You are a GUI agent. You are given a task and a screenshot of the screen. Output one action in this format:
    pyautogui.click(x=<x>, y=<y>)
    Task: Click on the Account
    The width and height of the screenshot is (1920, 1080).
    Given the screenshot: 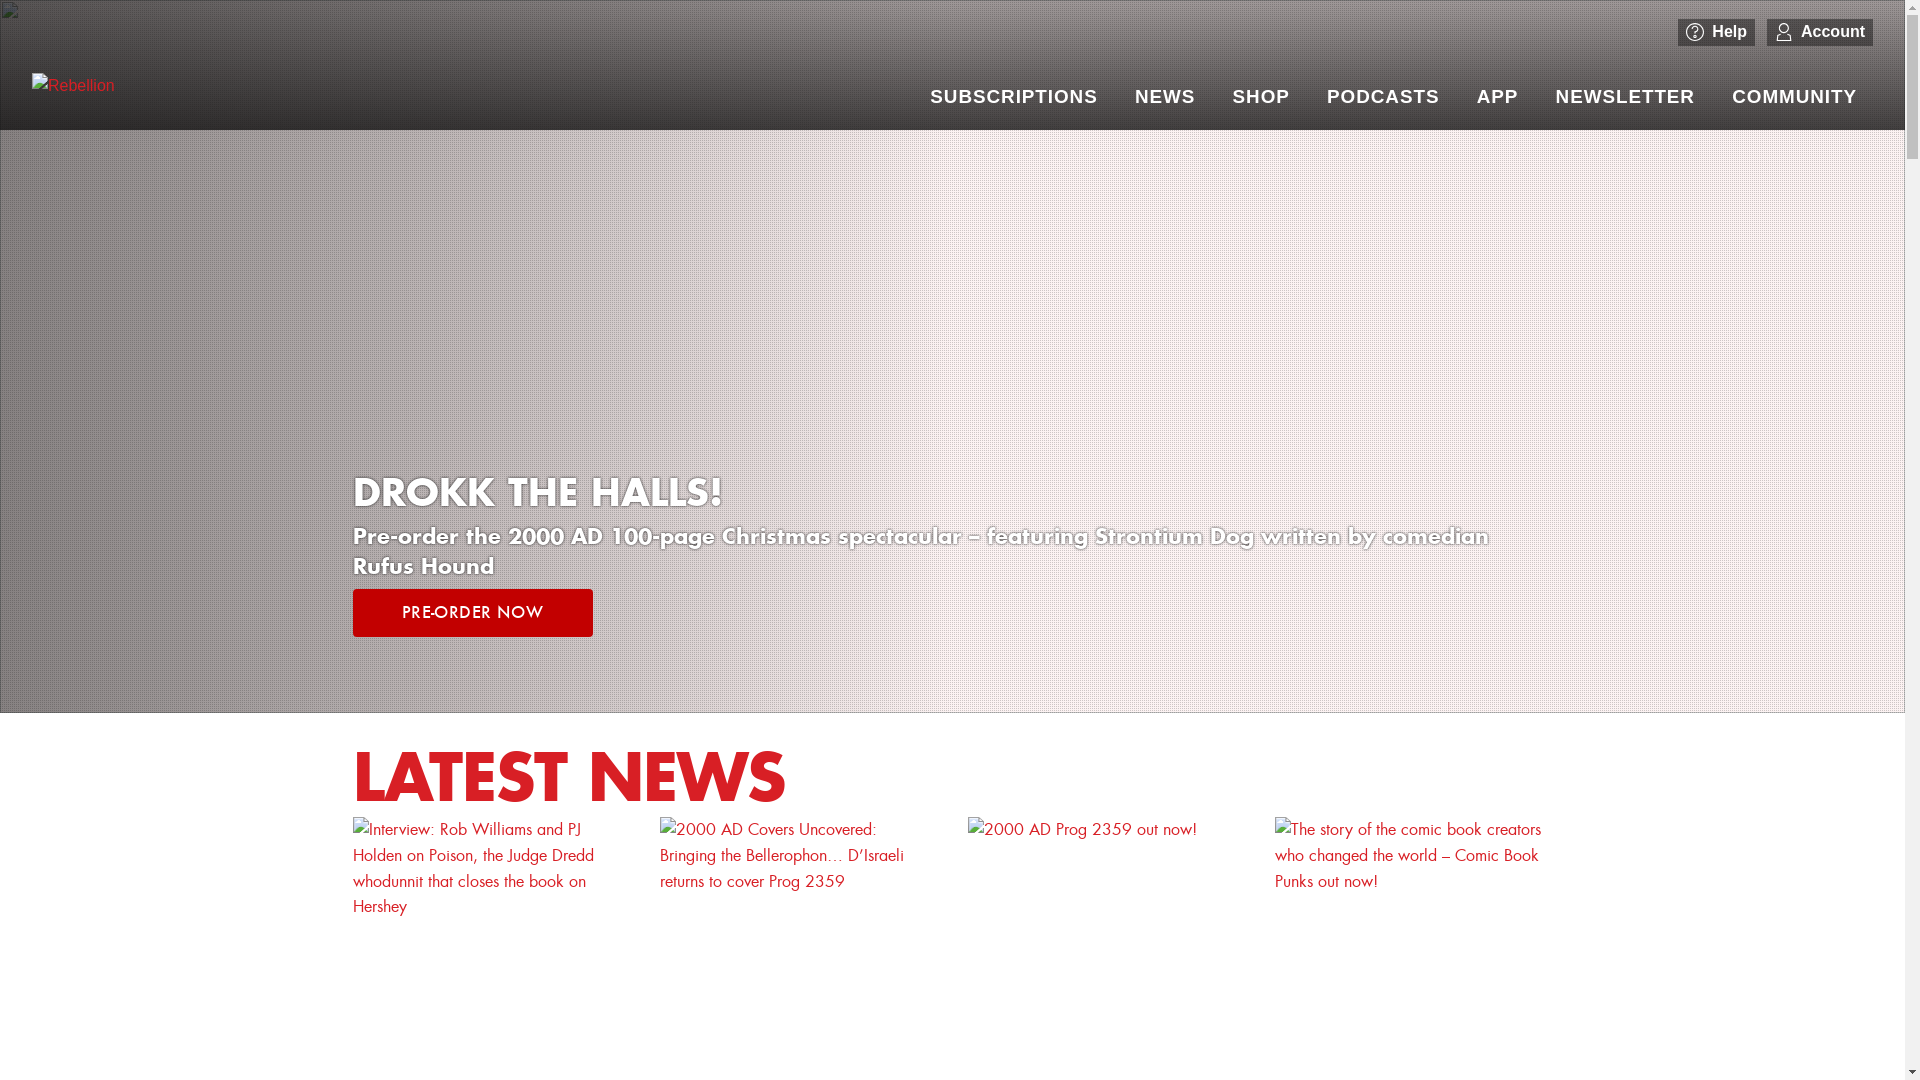 What is the action you would take?
    pyautogui.click(x=1820, y=32)
    